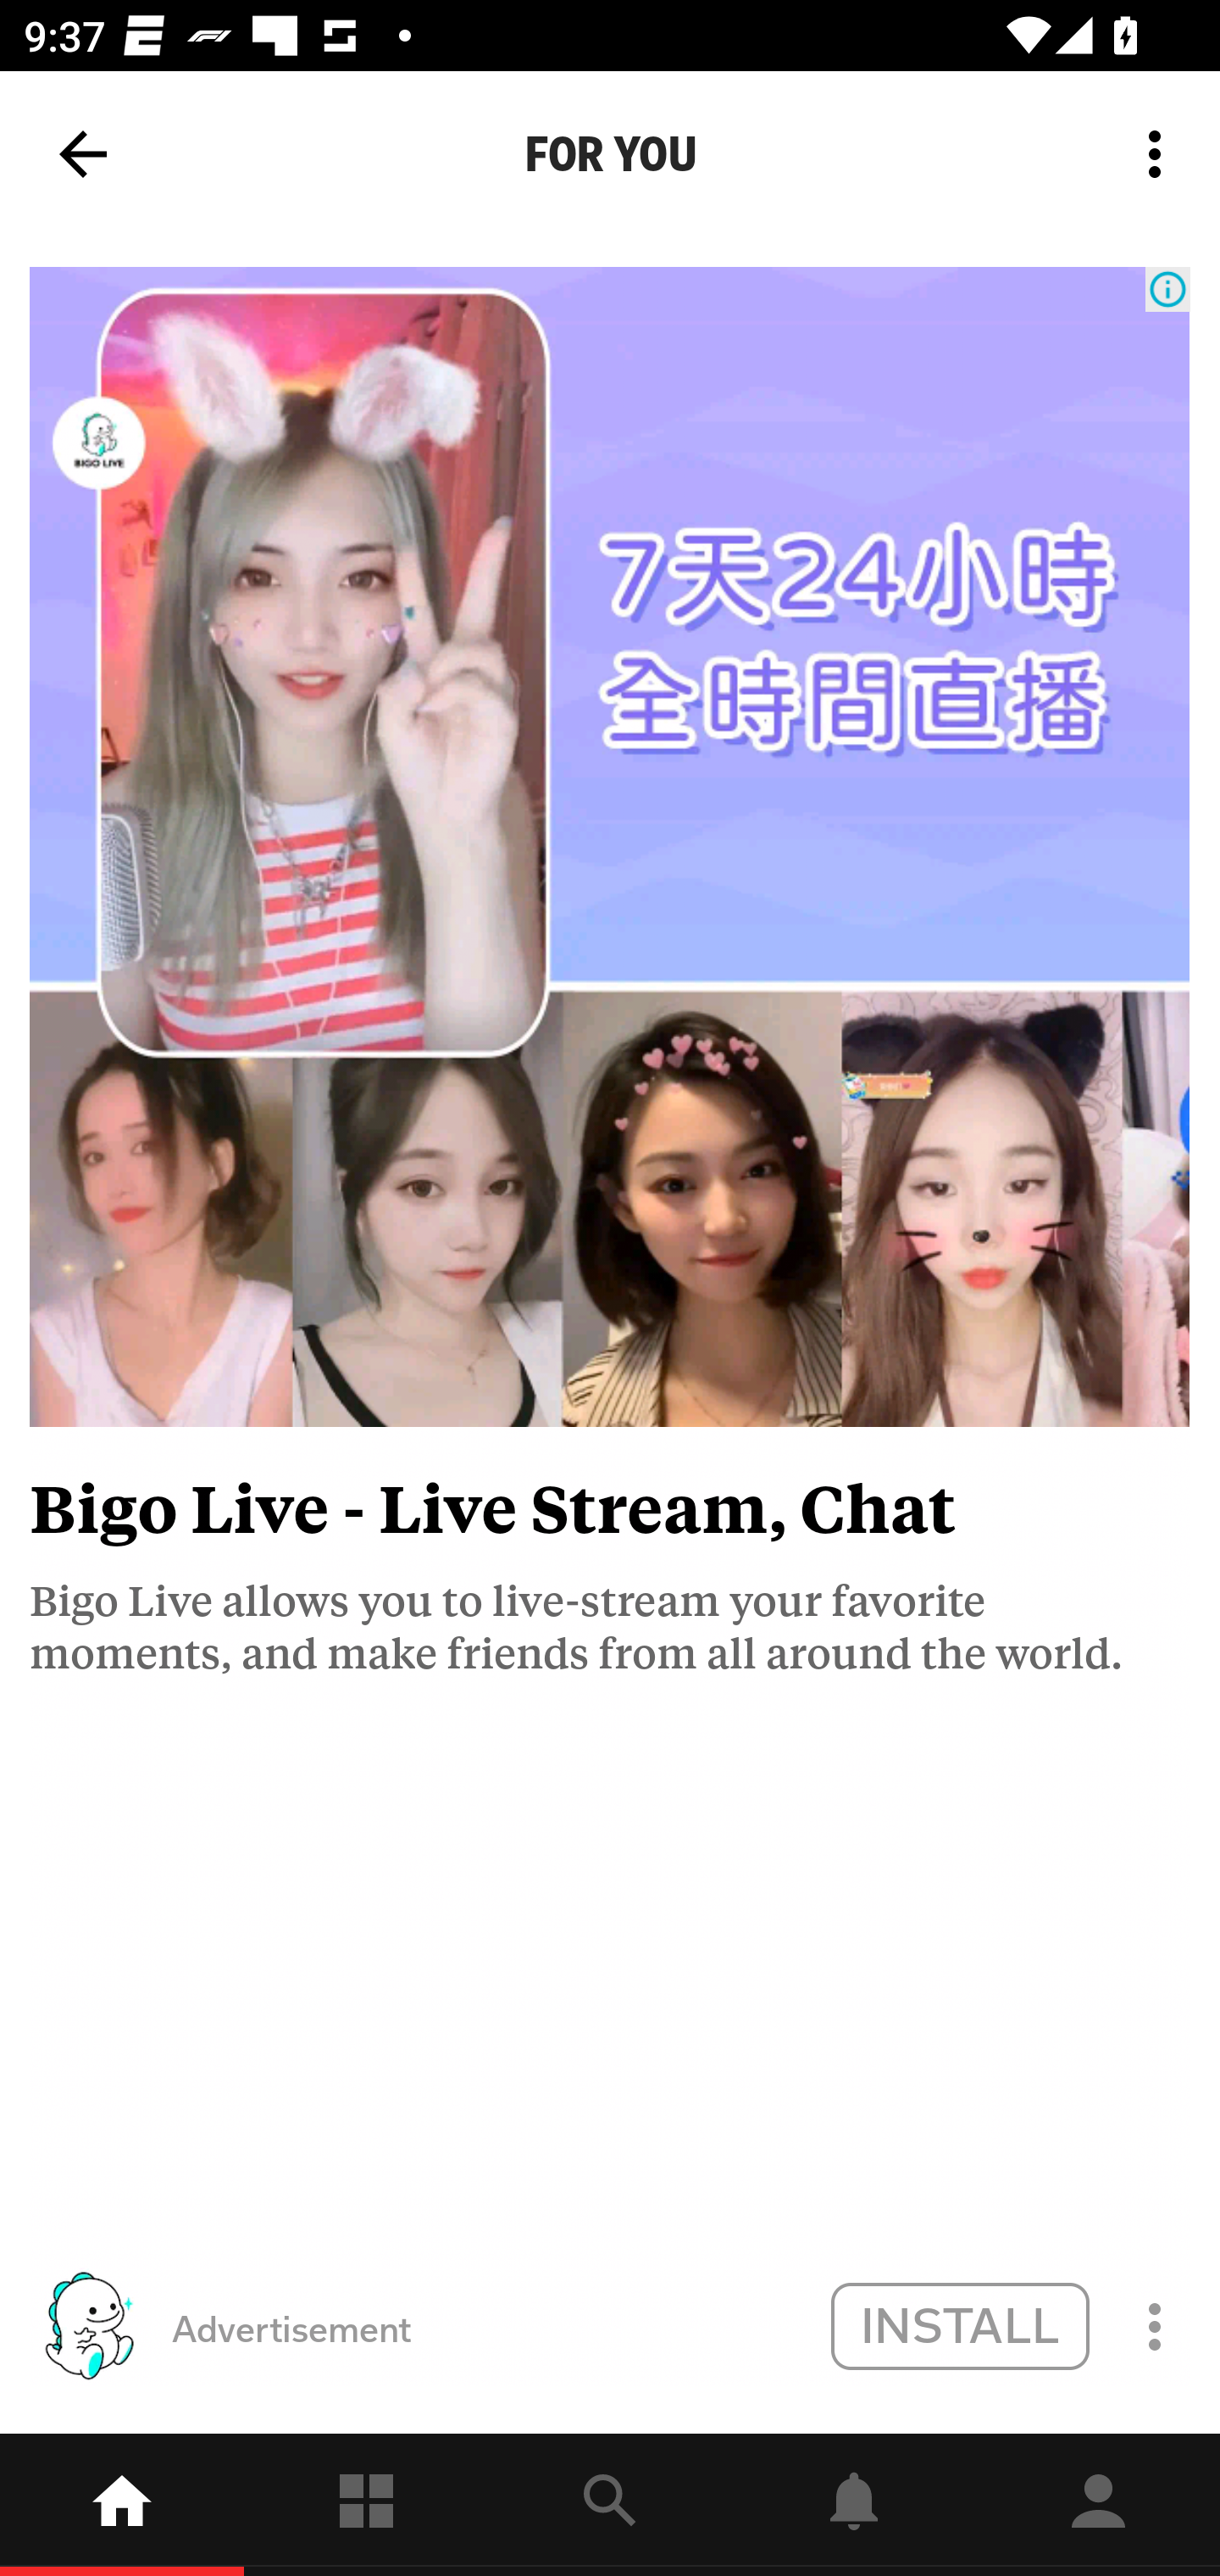 This screenshot has height=2576, width=1220. Describe the element at coordinates (610, 154) in the screenshot. I see `FOR YOU` at that location.